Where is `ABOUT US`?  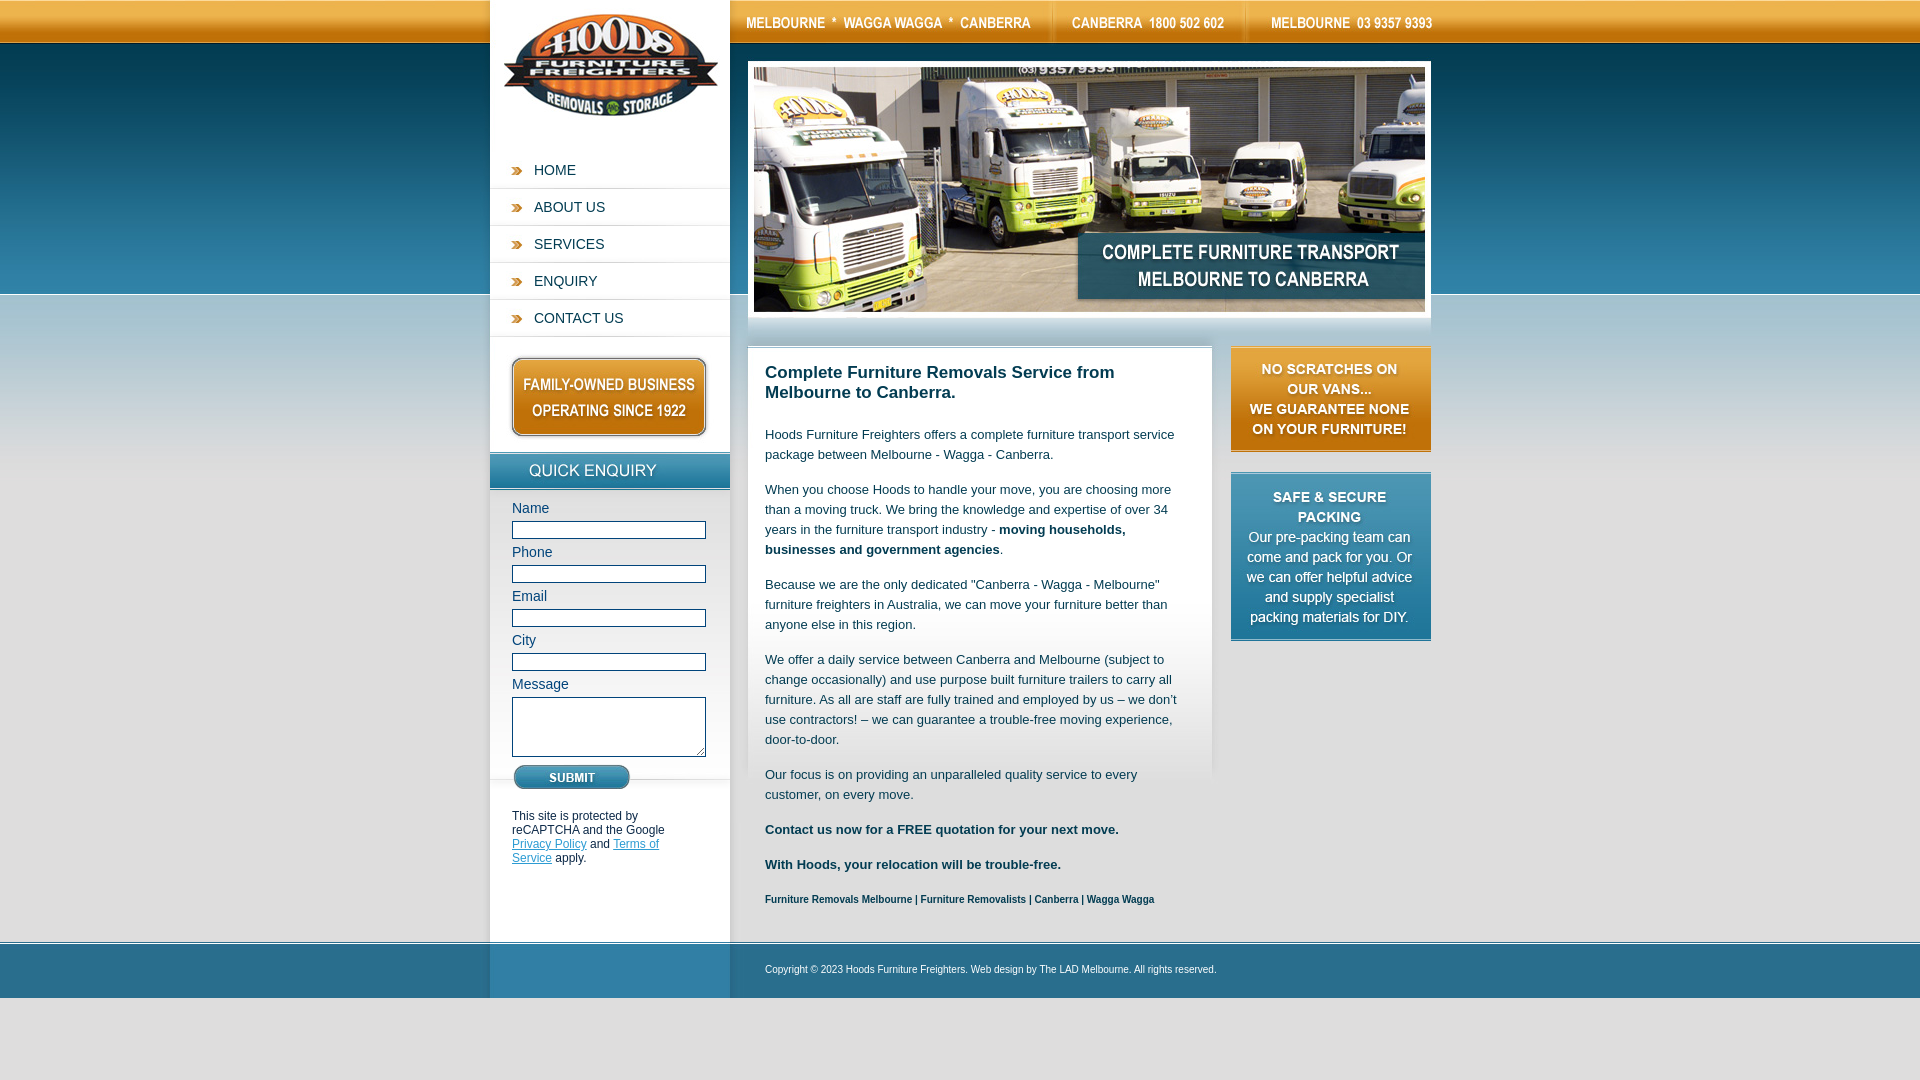 ABOUT US is located at coordinates (610, 208).